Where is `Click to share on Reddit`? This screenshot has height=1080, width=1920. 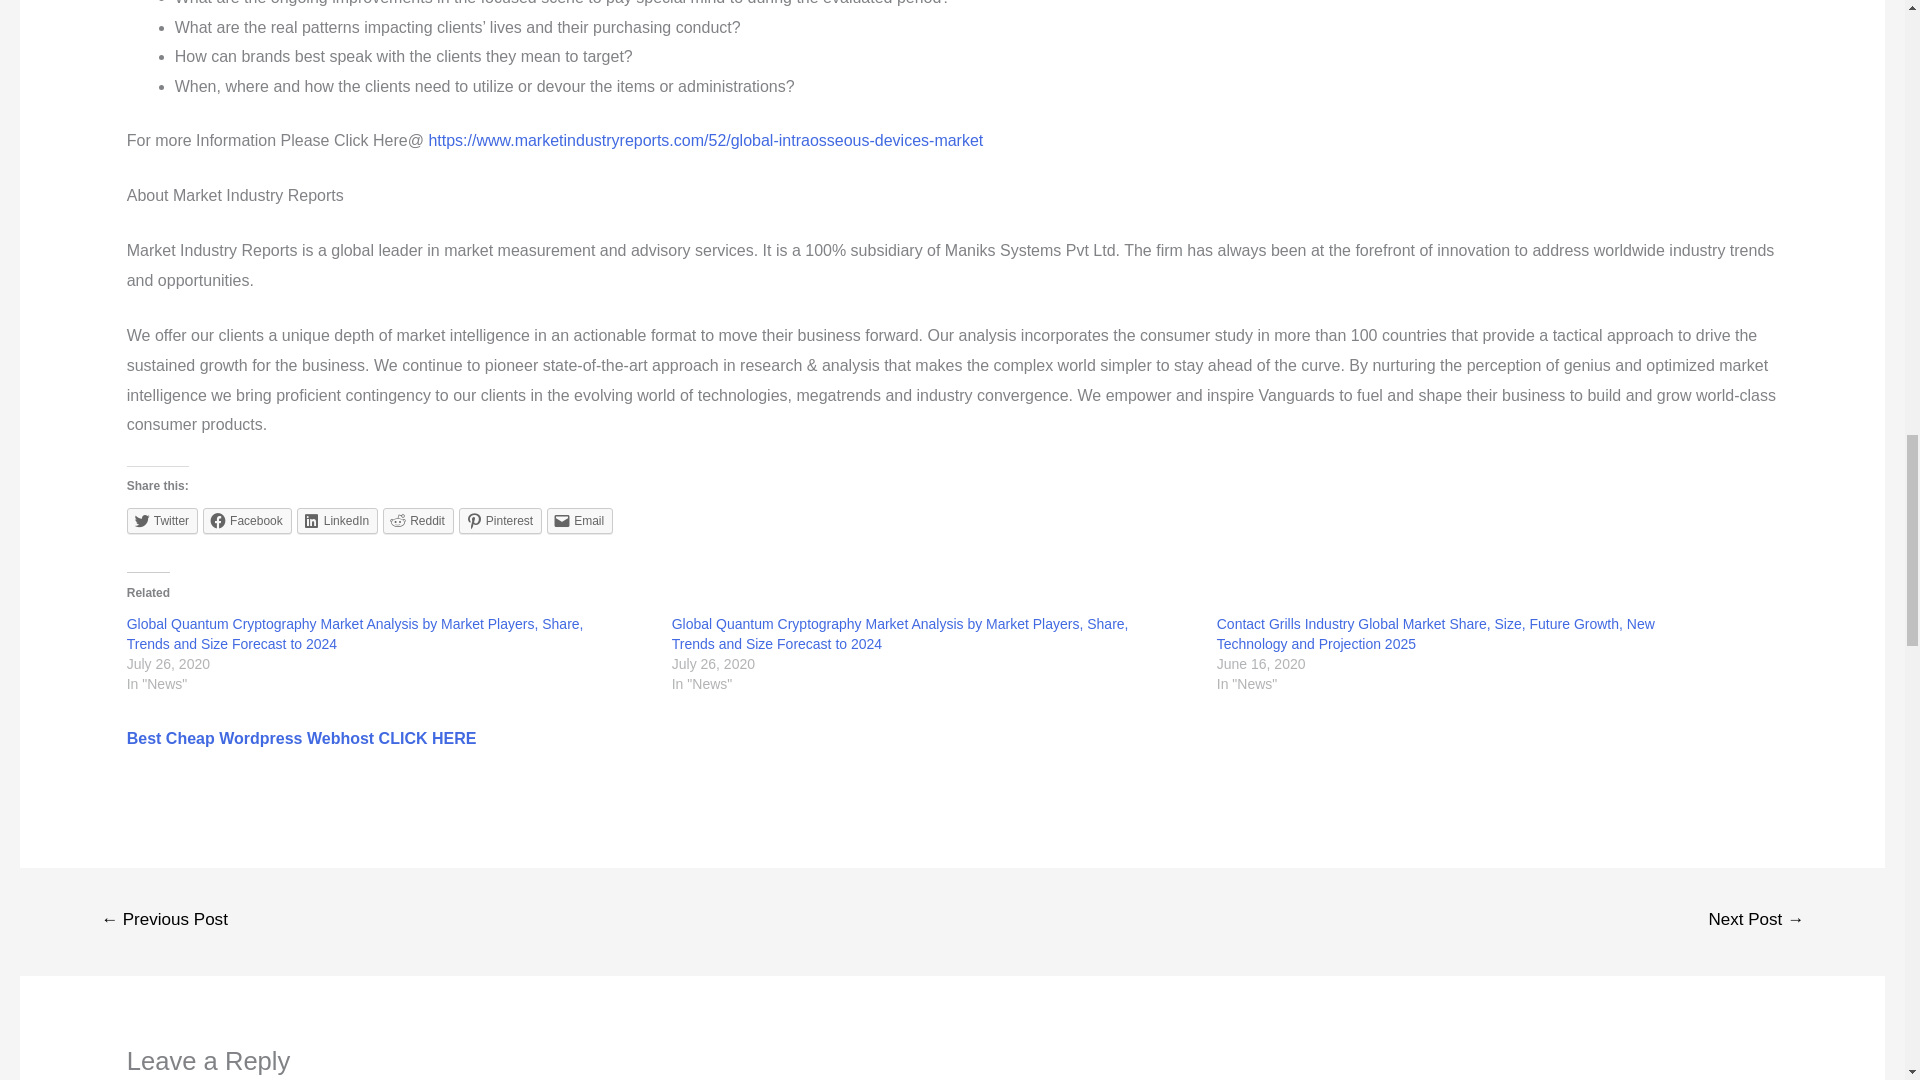 Click to share on Reddit is located at coordinates (418, 520).